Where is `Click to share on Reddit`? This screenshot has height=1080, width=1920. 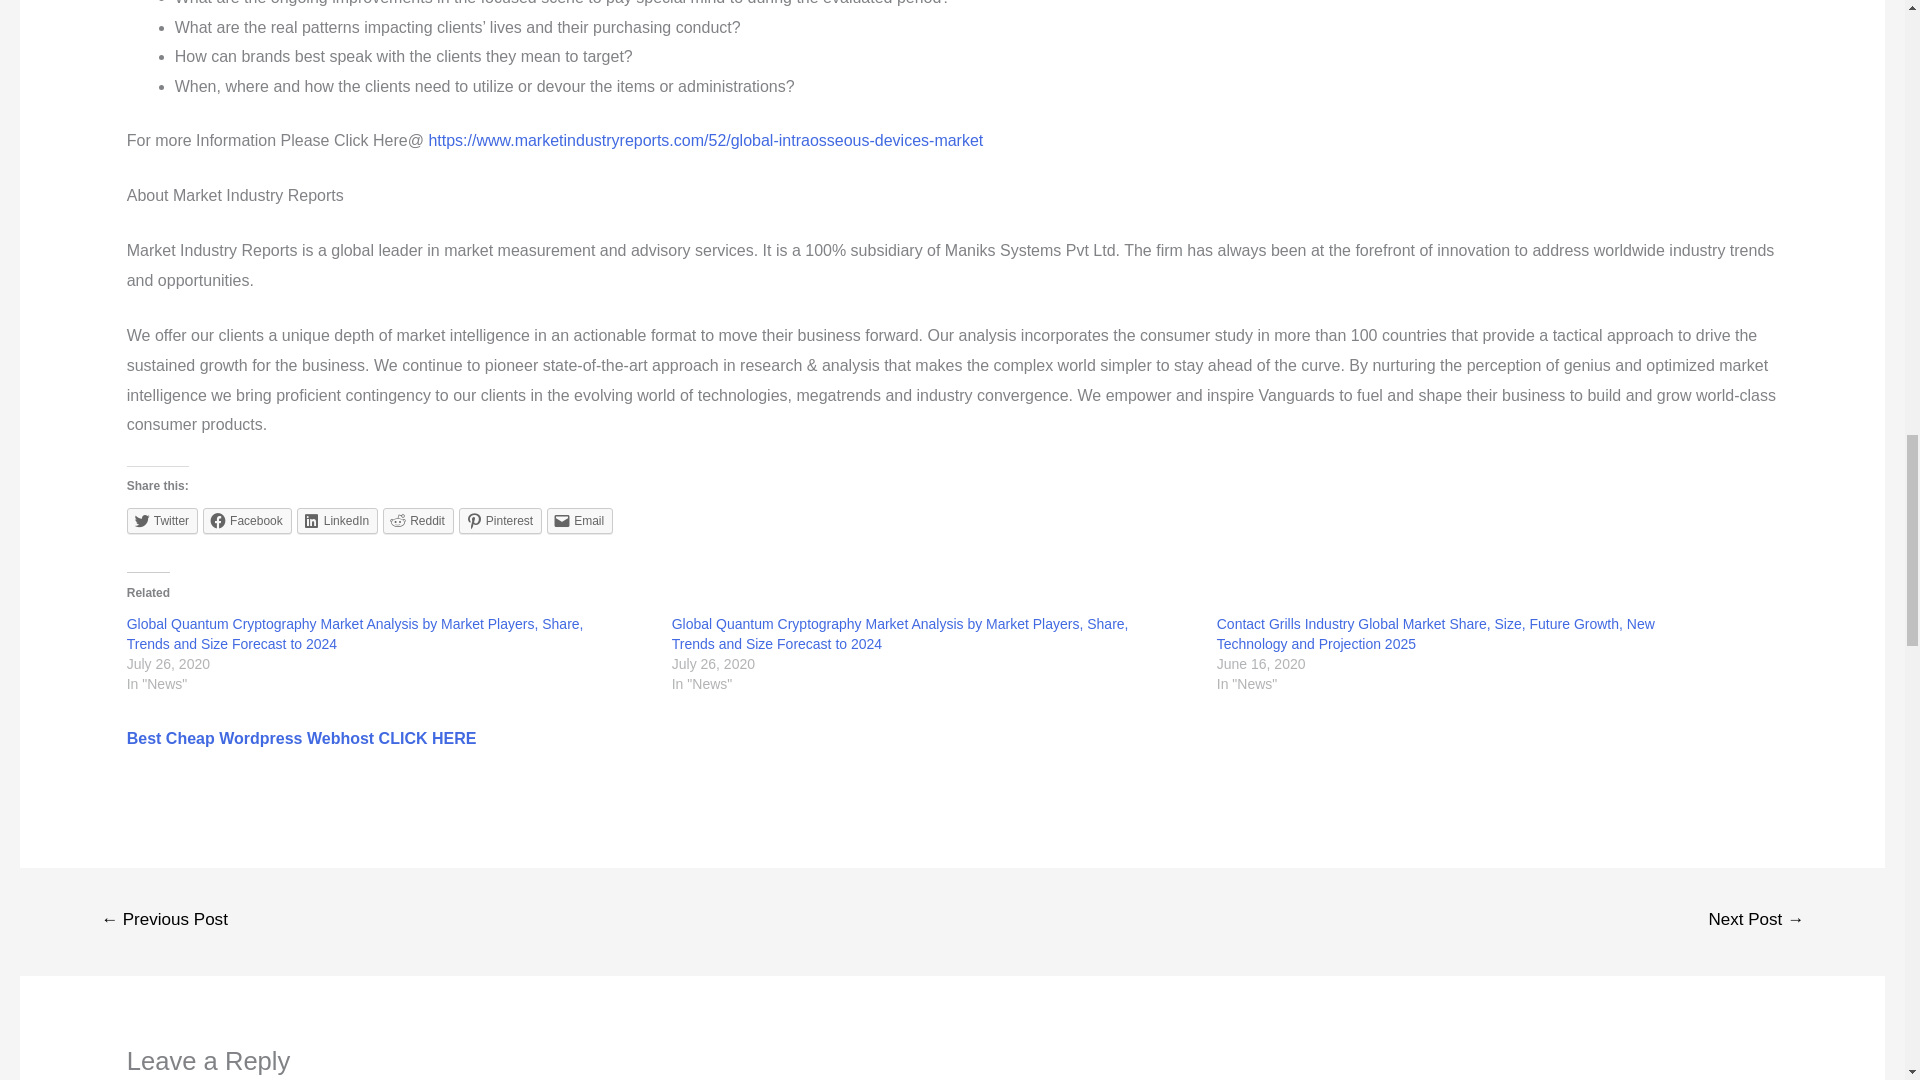 Click to share on Reddit is located at coordinates (418, 520).